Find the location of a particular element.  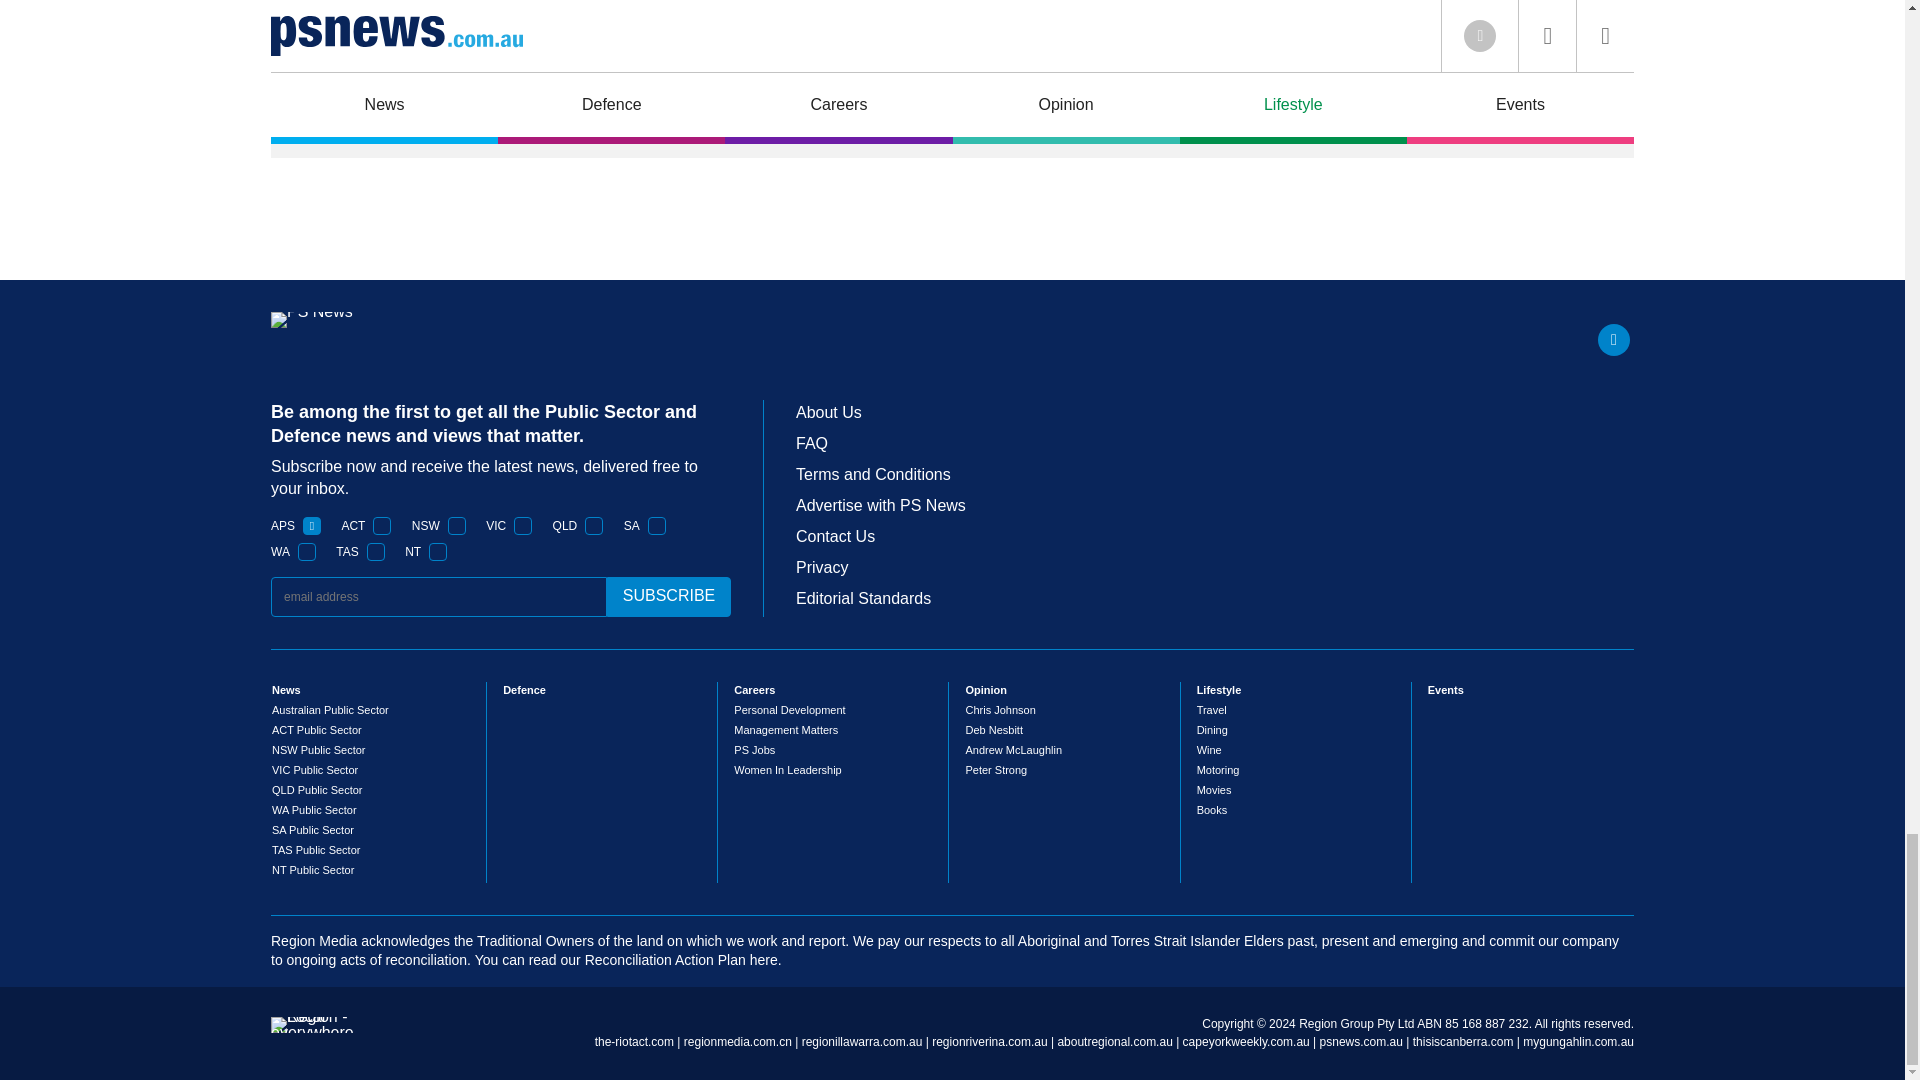

1 is located at coordinates (376, 552).